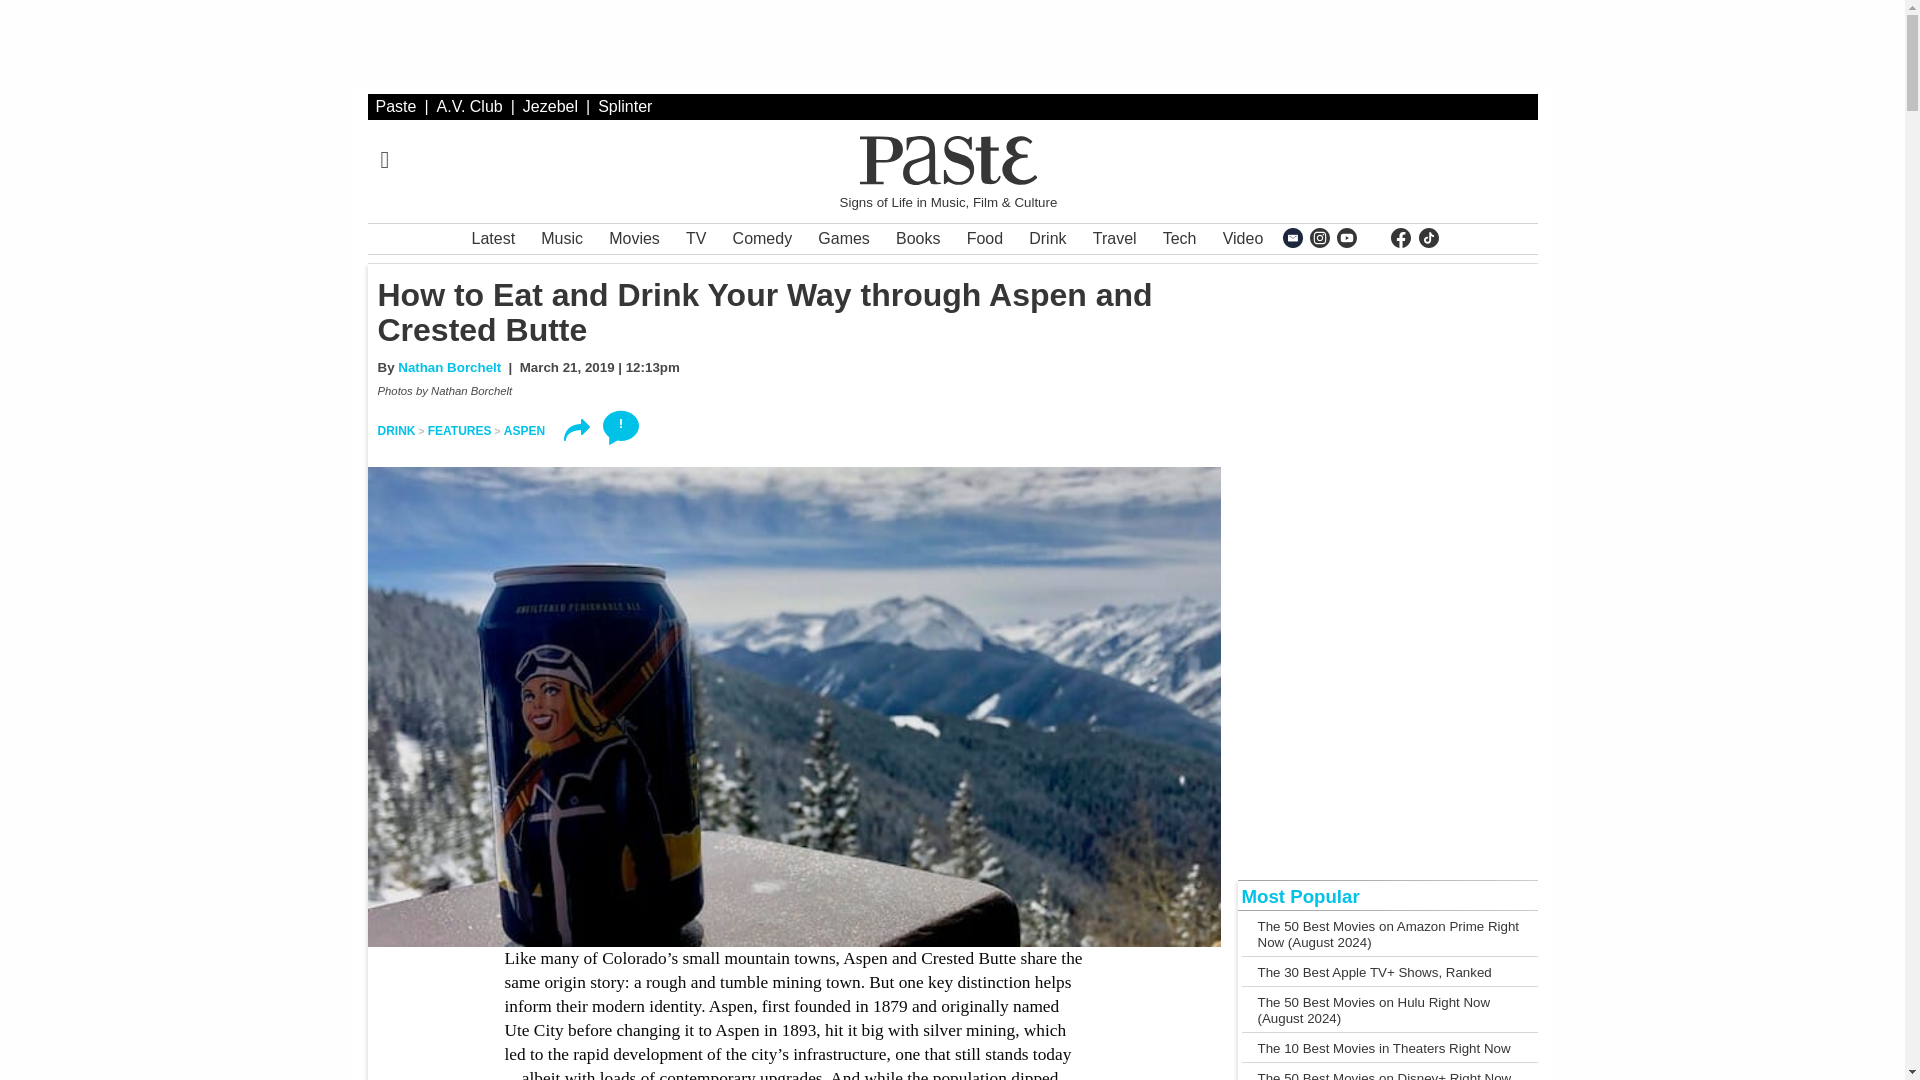 The image size is (1920, 1080). What do you see at coordinates (918, 238) in the screenshot?
I see `Books` at bounding box center [918, 238].